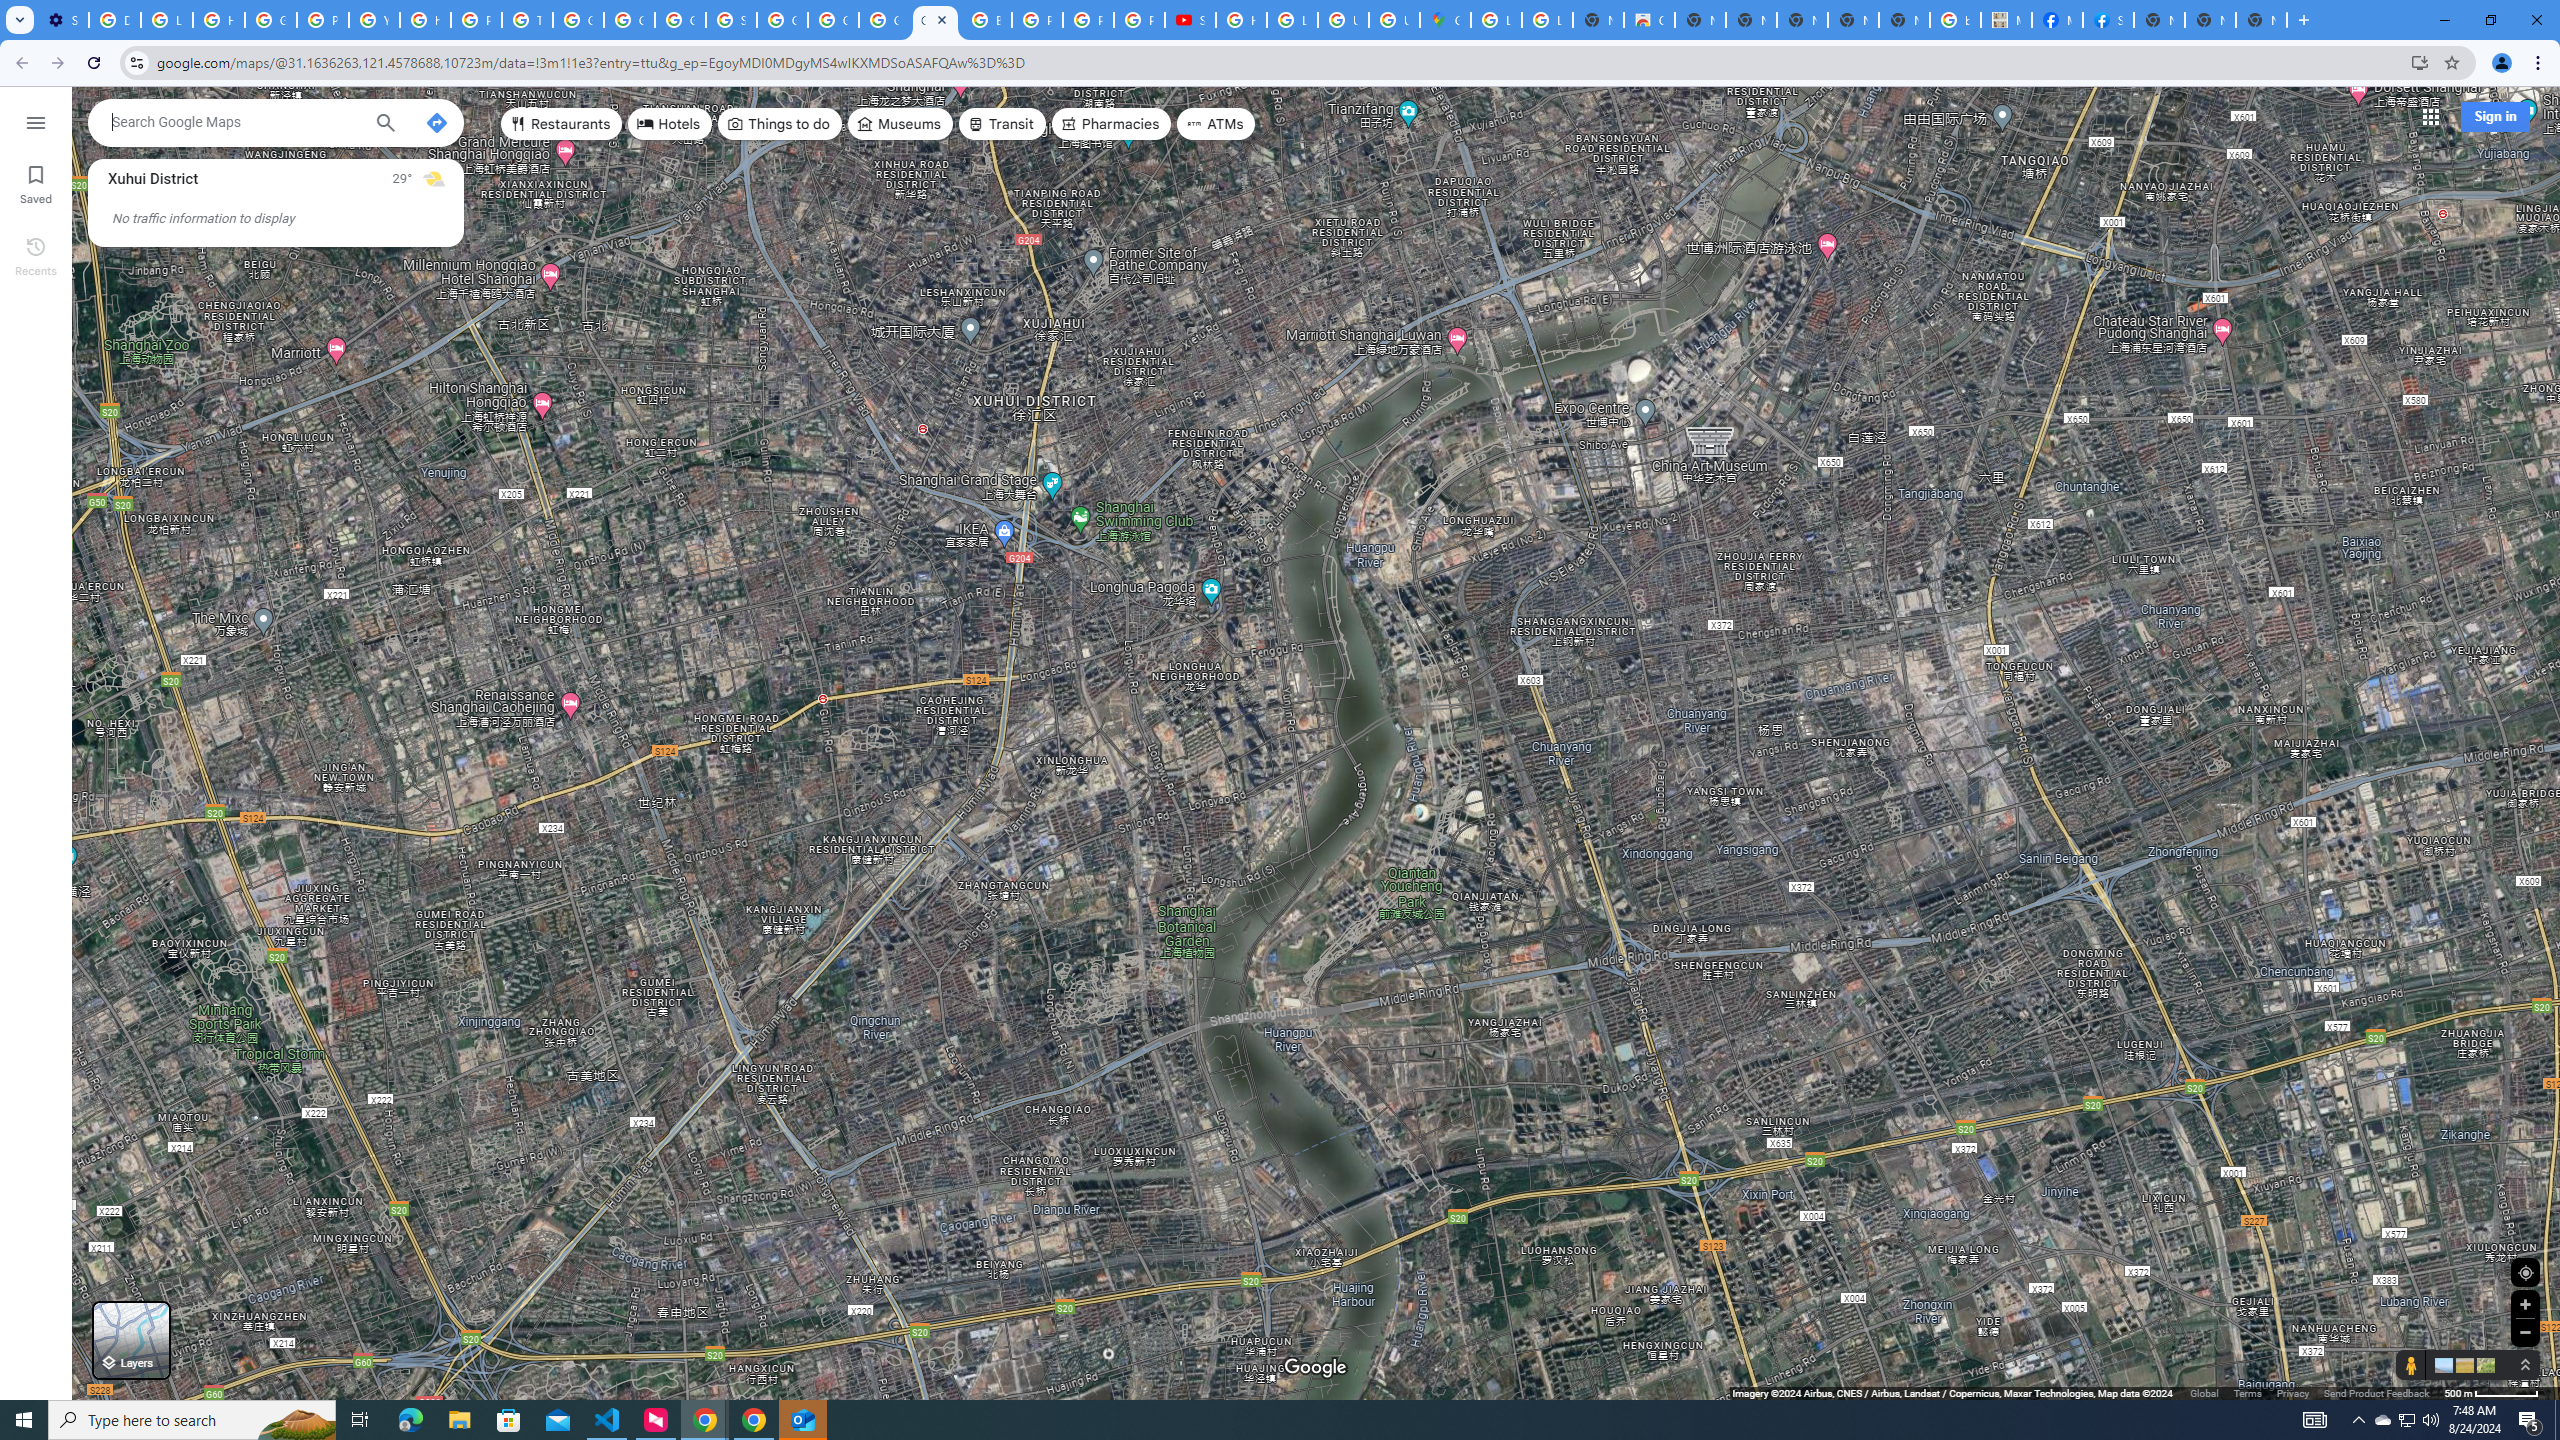 This screenshot has height=1440, width=2560. Describe the element at coordinates (2525, 1304) in the screenshot. I see `Zoom in` at that location.